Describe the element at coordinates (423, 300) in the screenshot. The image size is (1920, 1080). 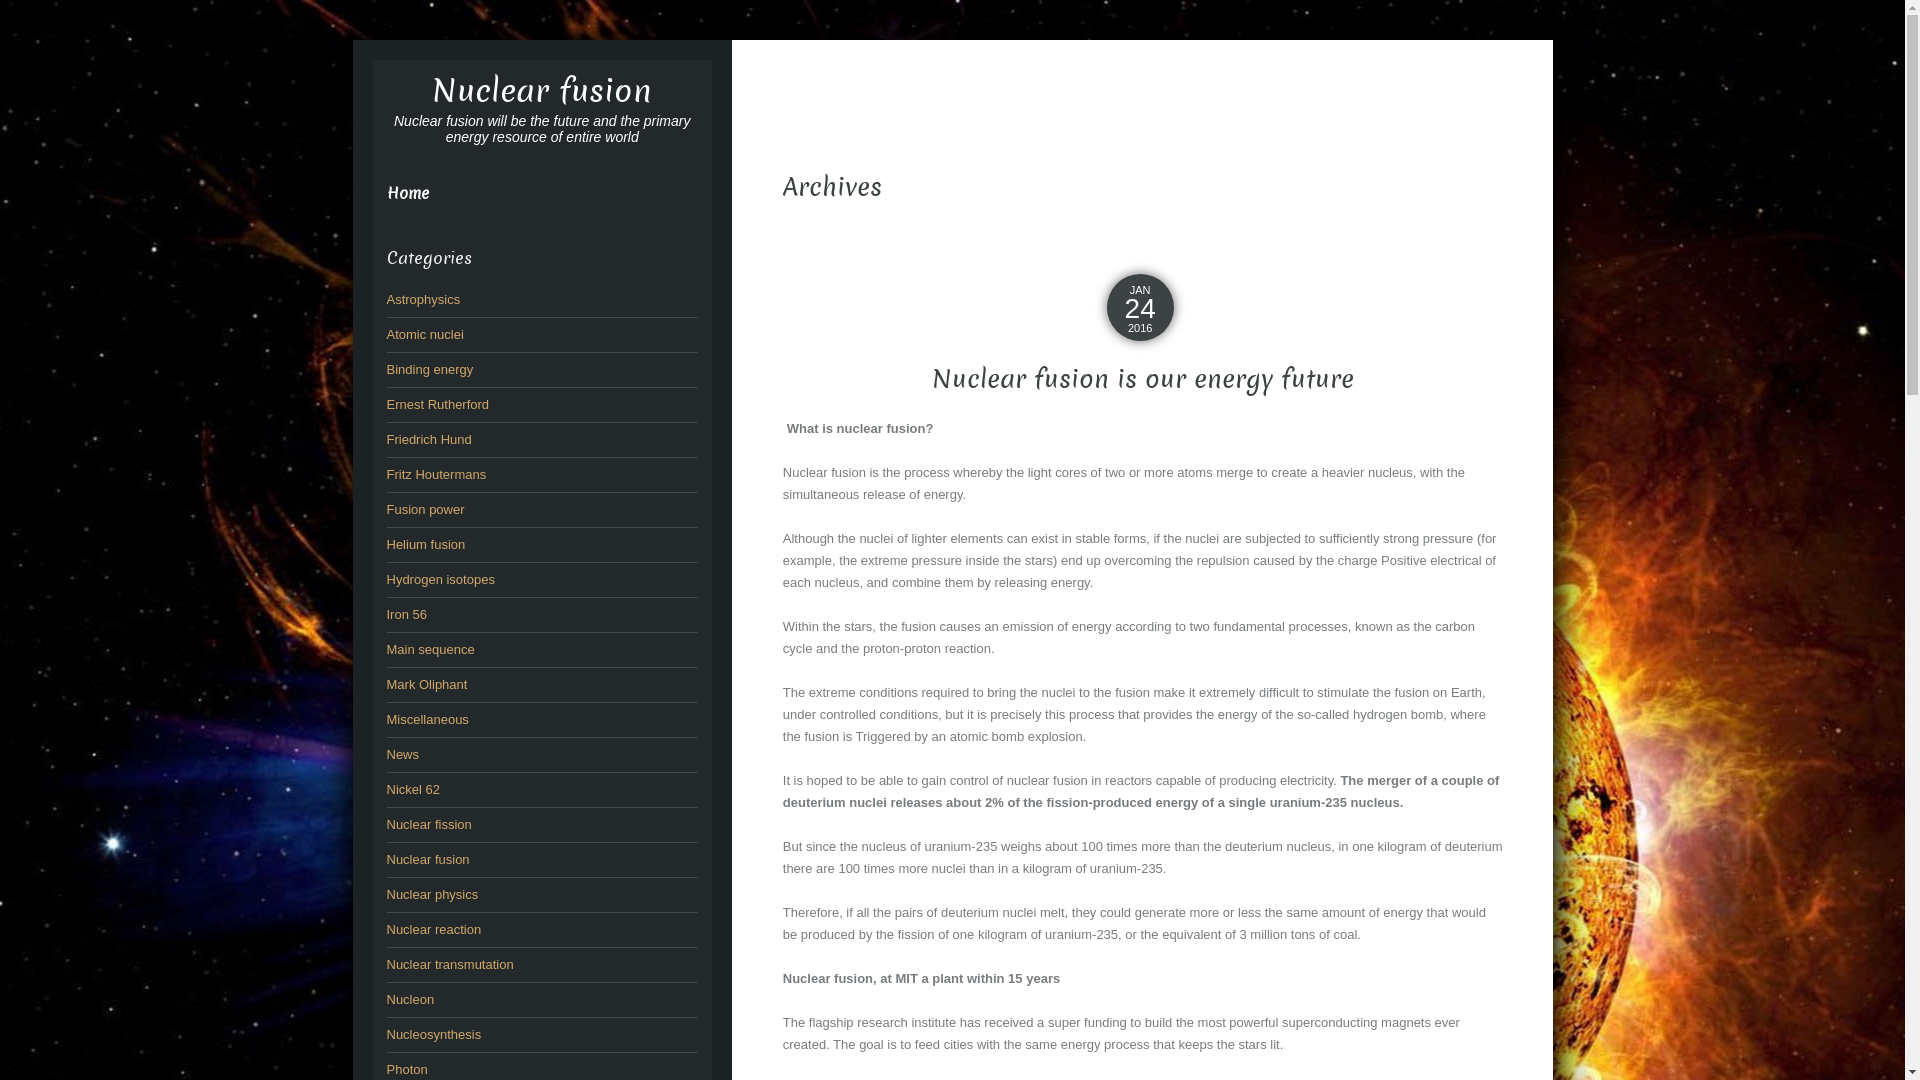
I see `Astrophysics` at that location.